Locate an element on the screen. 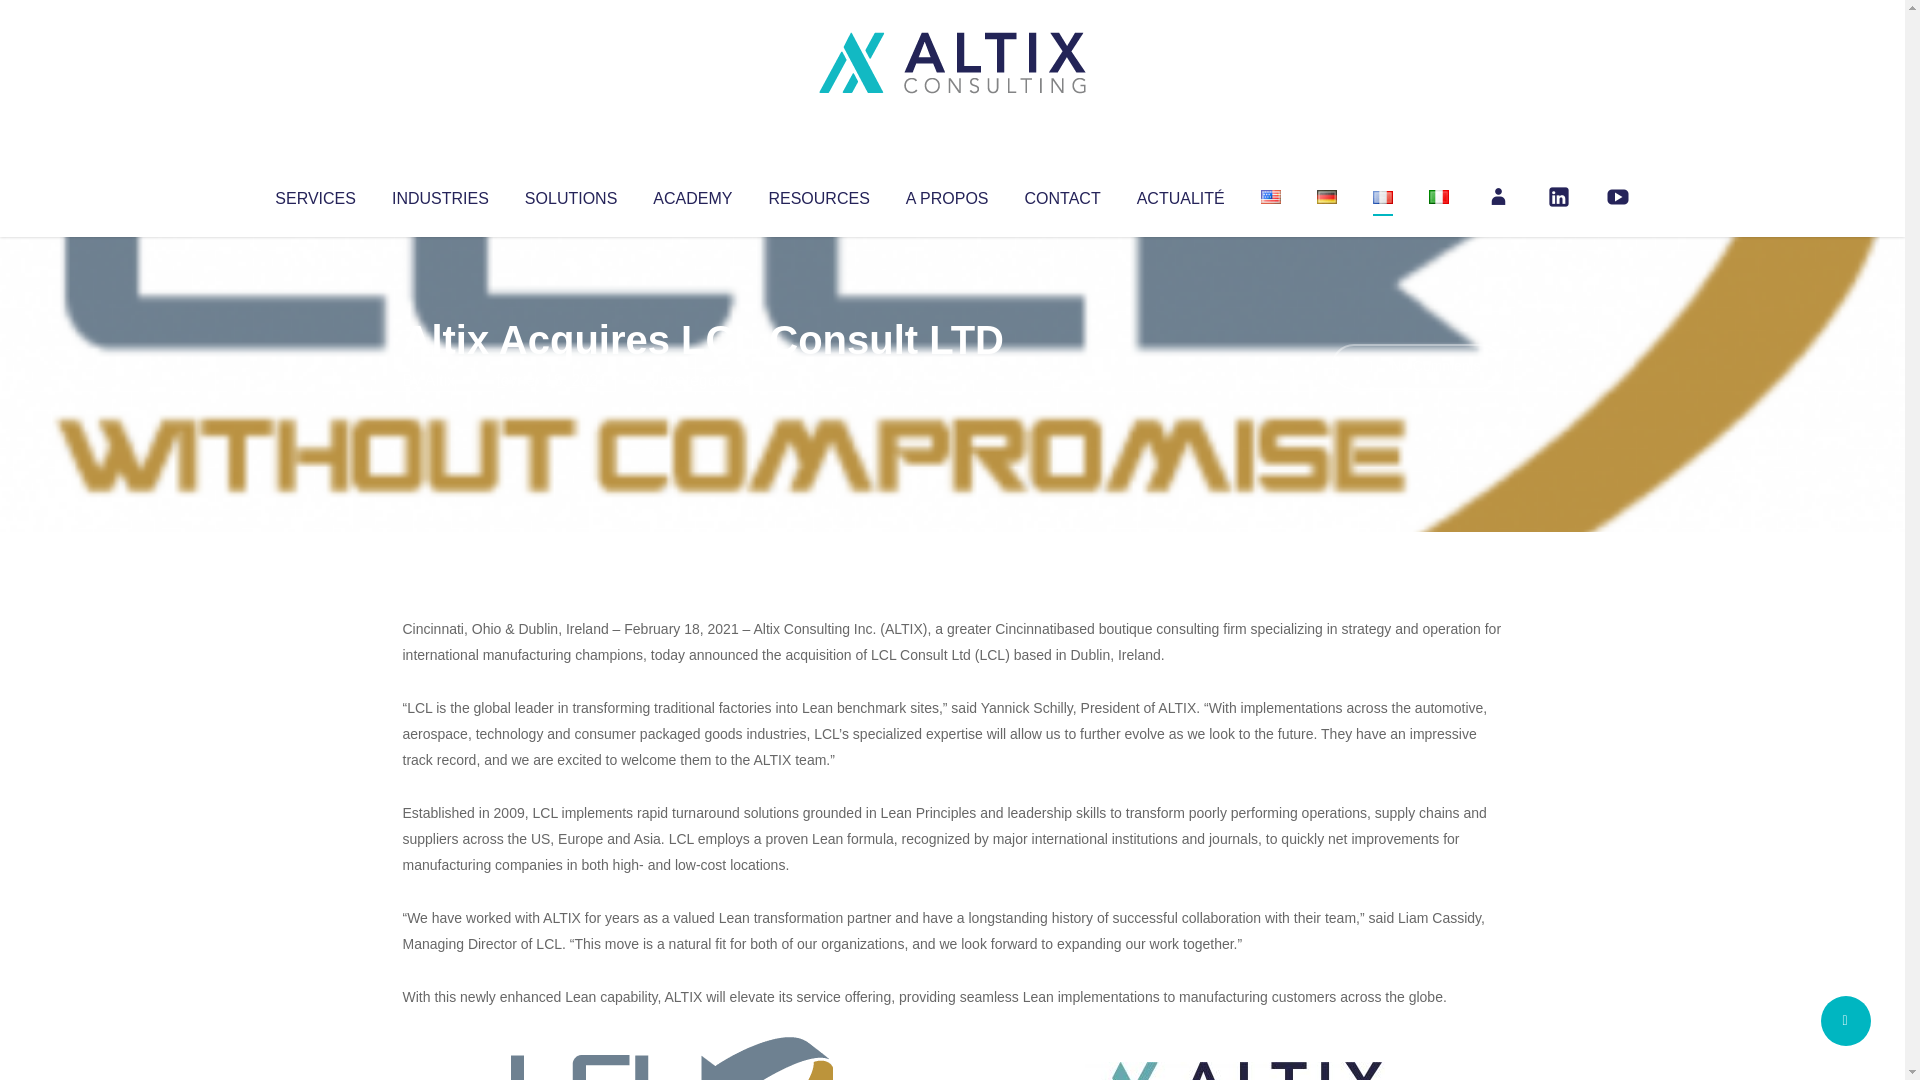 The image size is (1920, 1080). ACADEMY is located at coordinates (692, 194).